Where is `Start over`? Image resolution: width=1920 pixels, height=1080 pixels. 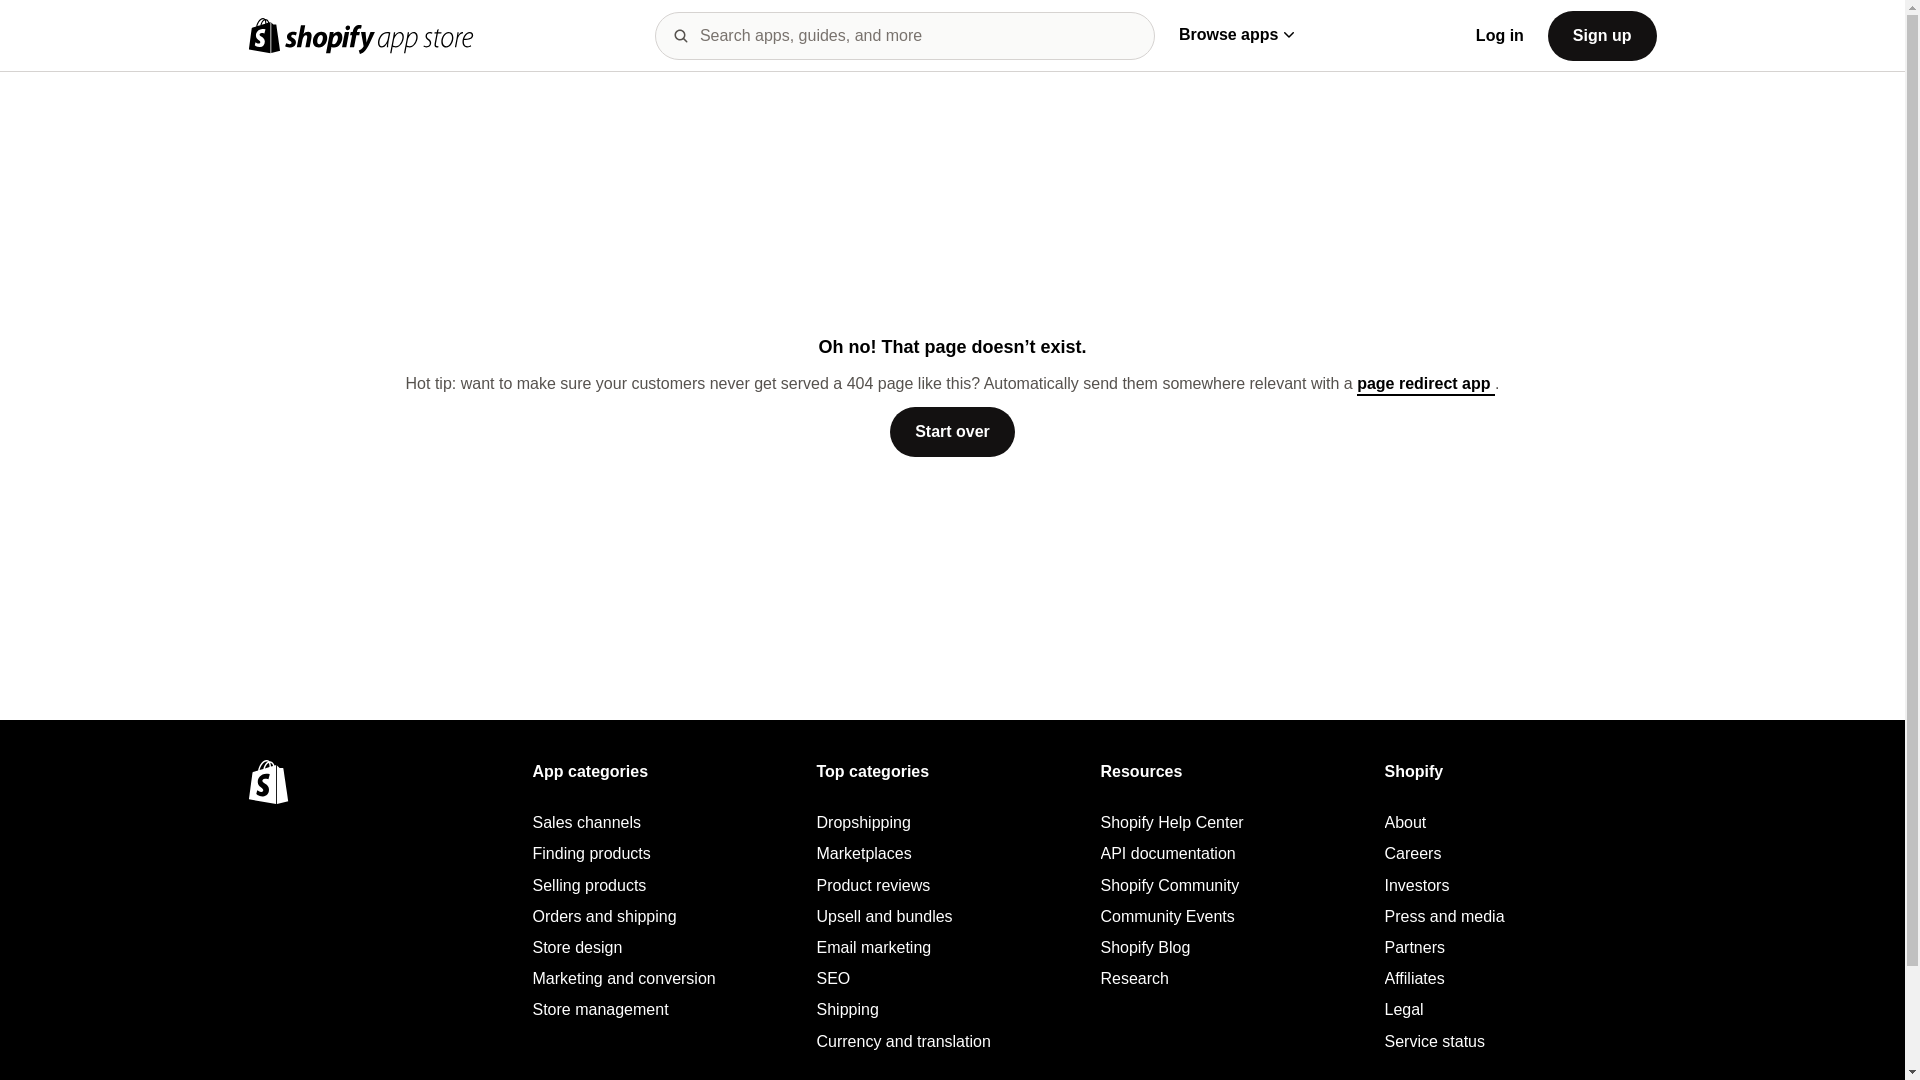 Start over is located at coordinates (952, 432).